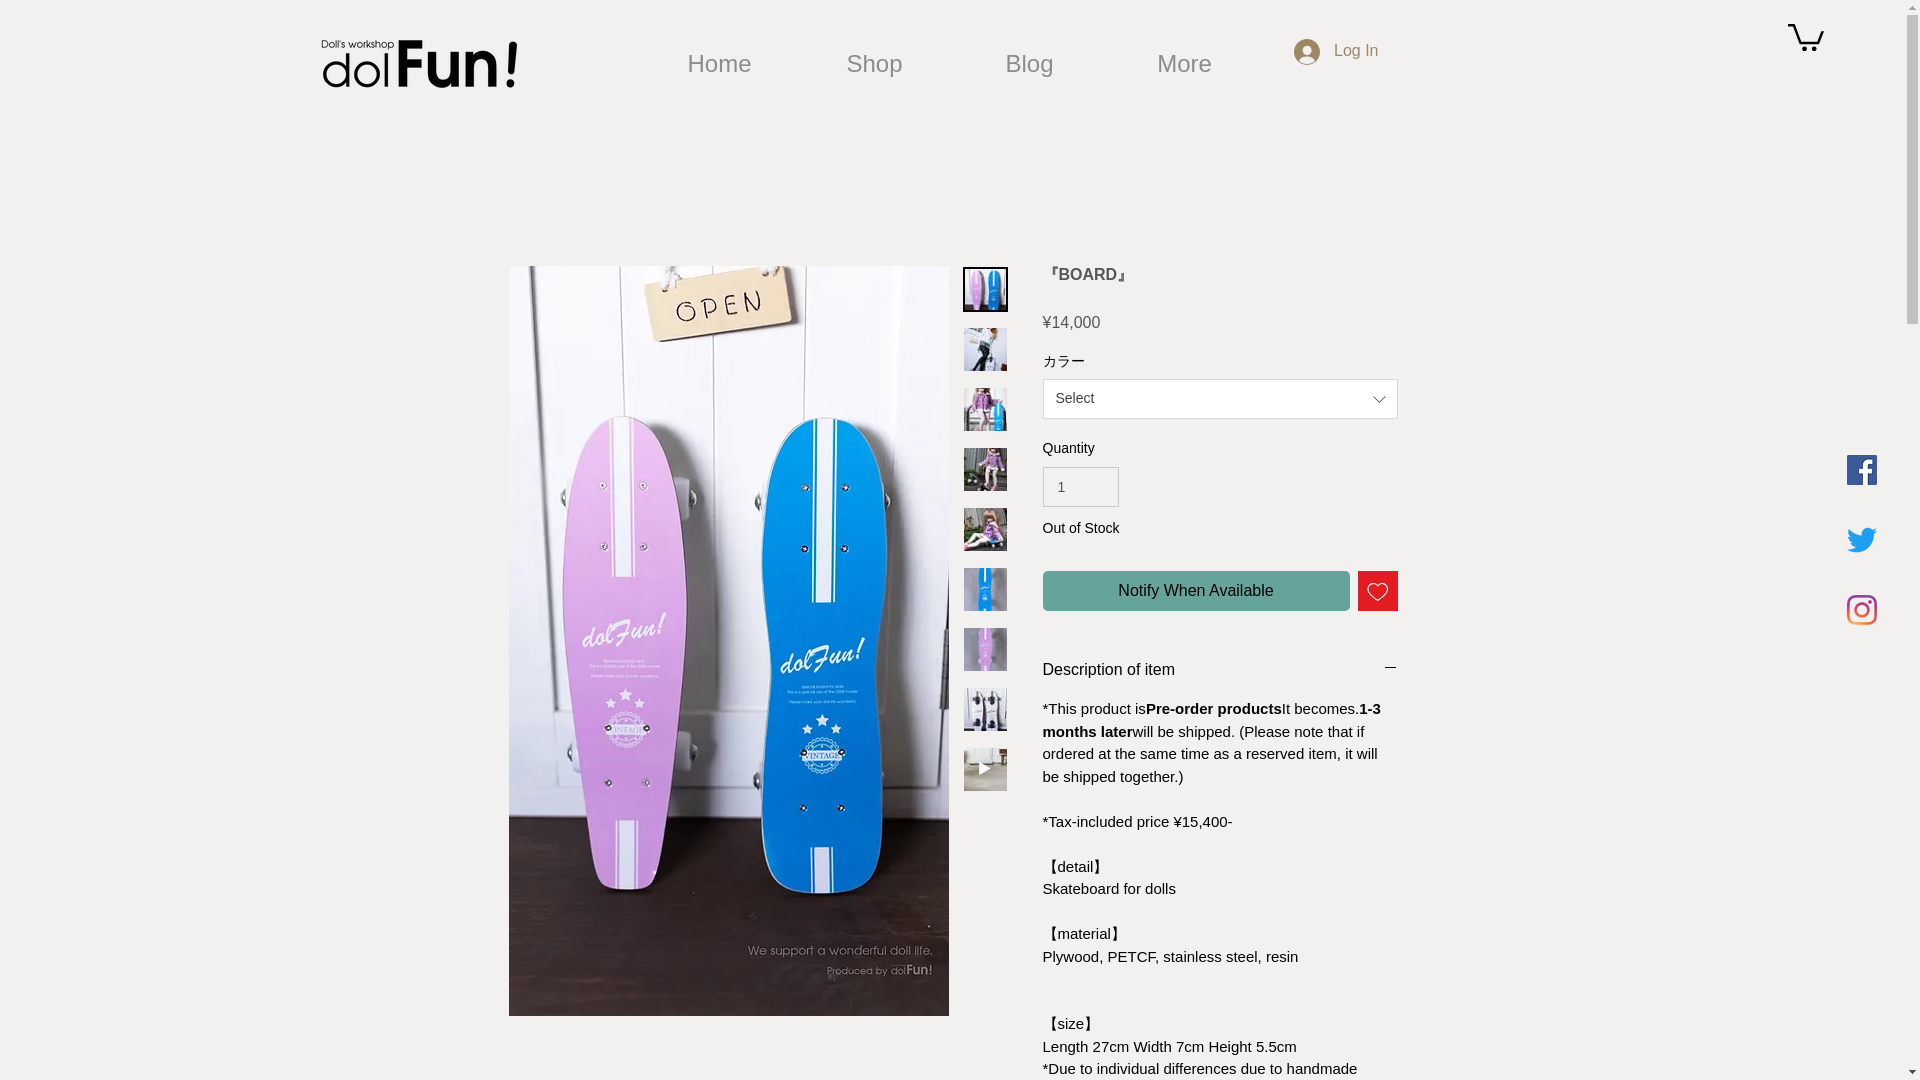 The image size is (1920, 1080). Describe the element at coordinates (718, 63) in the screenshot. I see `Home` at that location.